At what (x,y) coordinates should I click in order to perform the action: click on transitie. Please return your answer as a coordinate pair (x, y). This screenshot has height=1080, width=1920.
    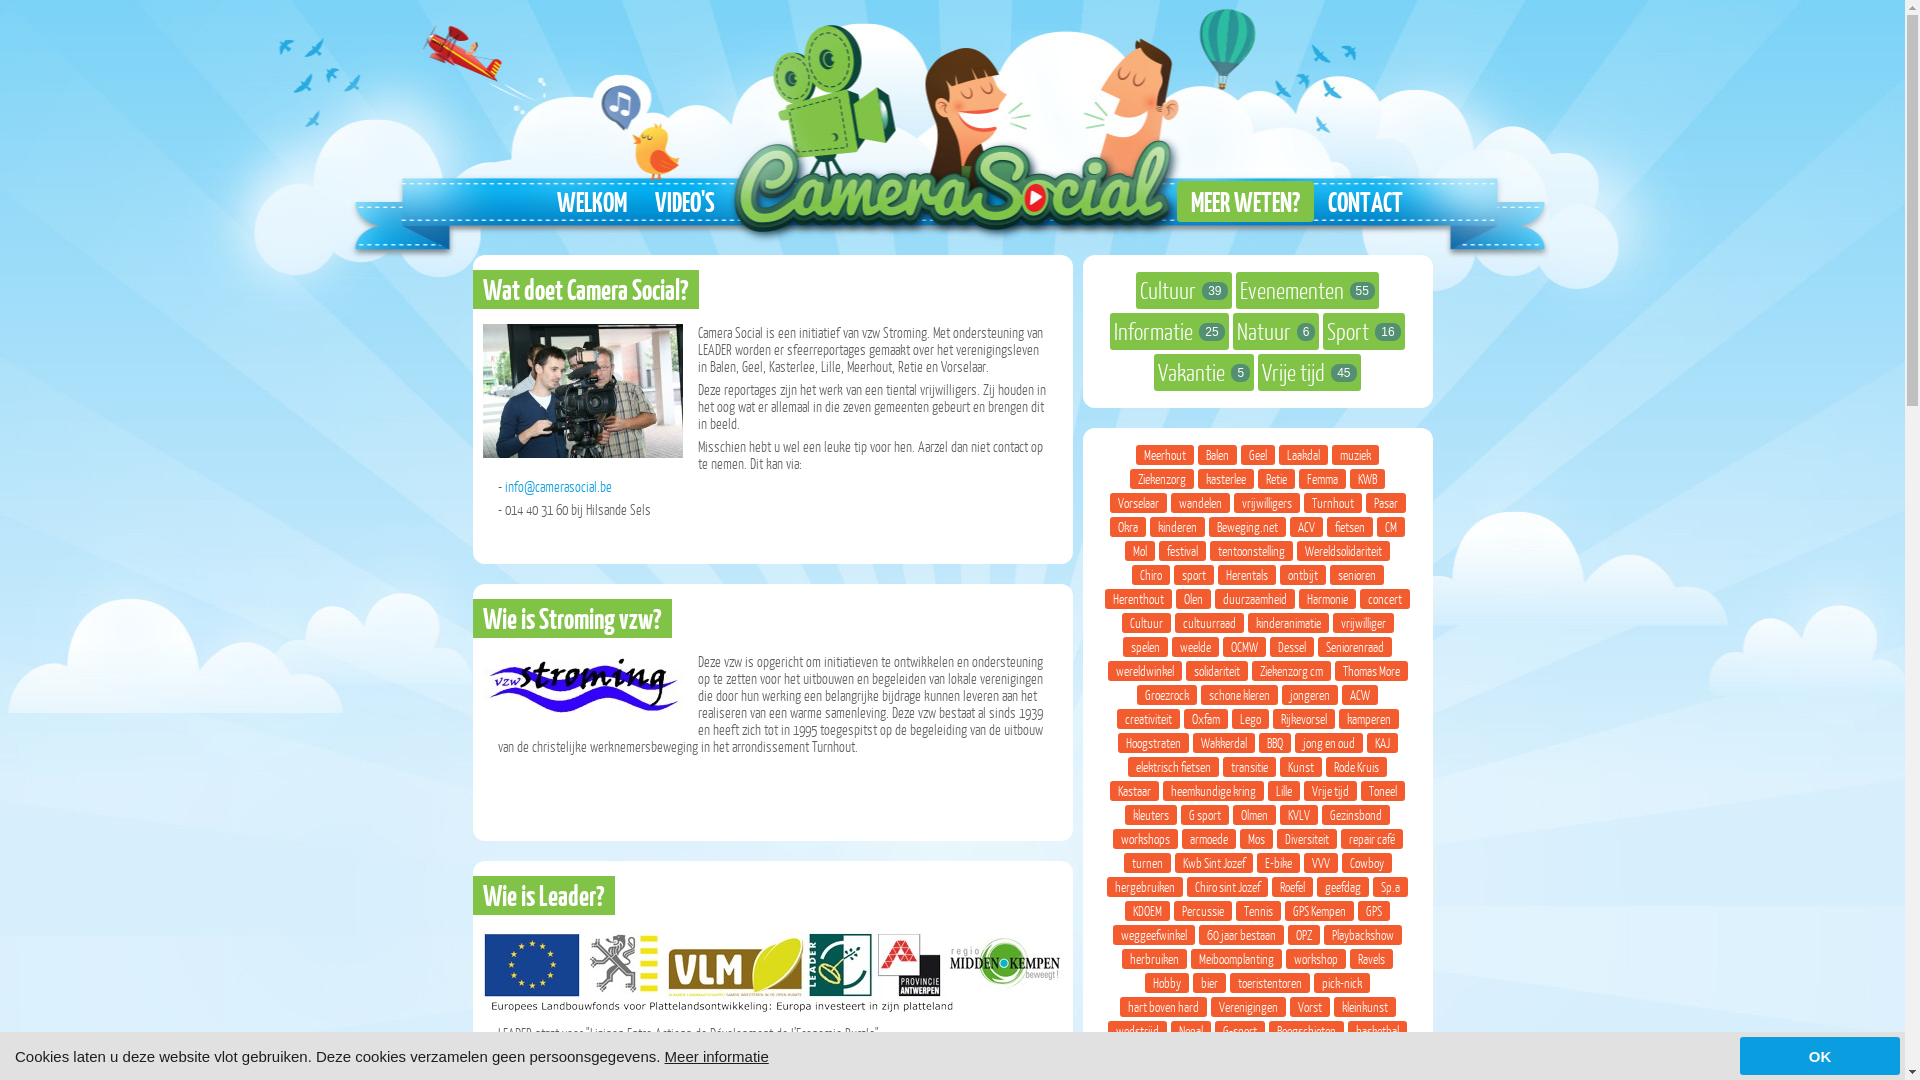
    Looking at the image, I should click on (1250, 767).